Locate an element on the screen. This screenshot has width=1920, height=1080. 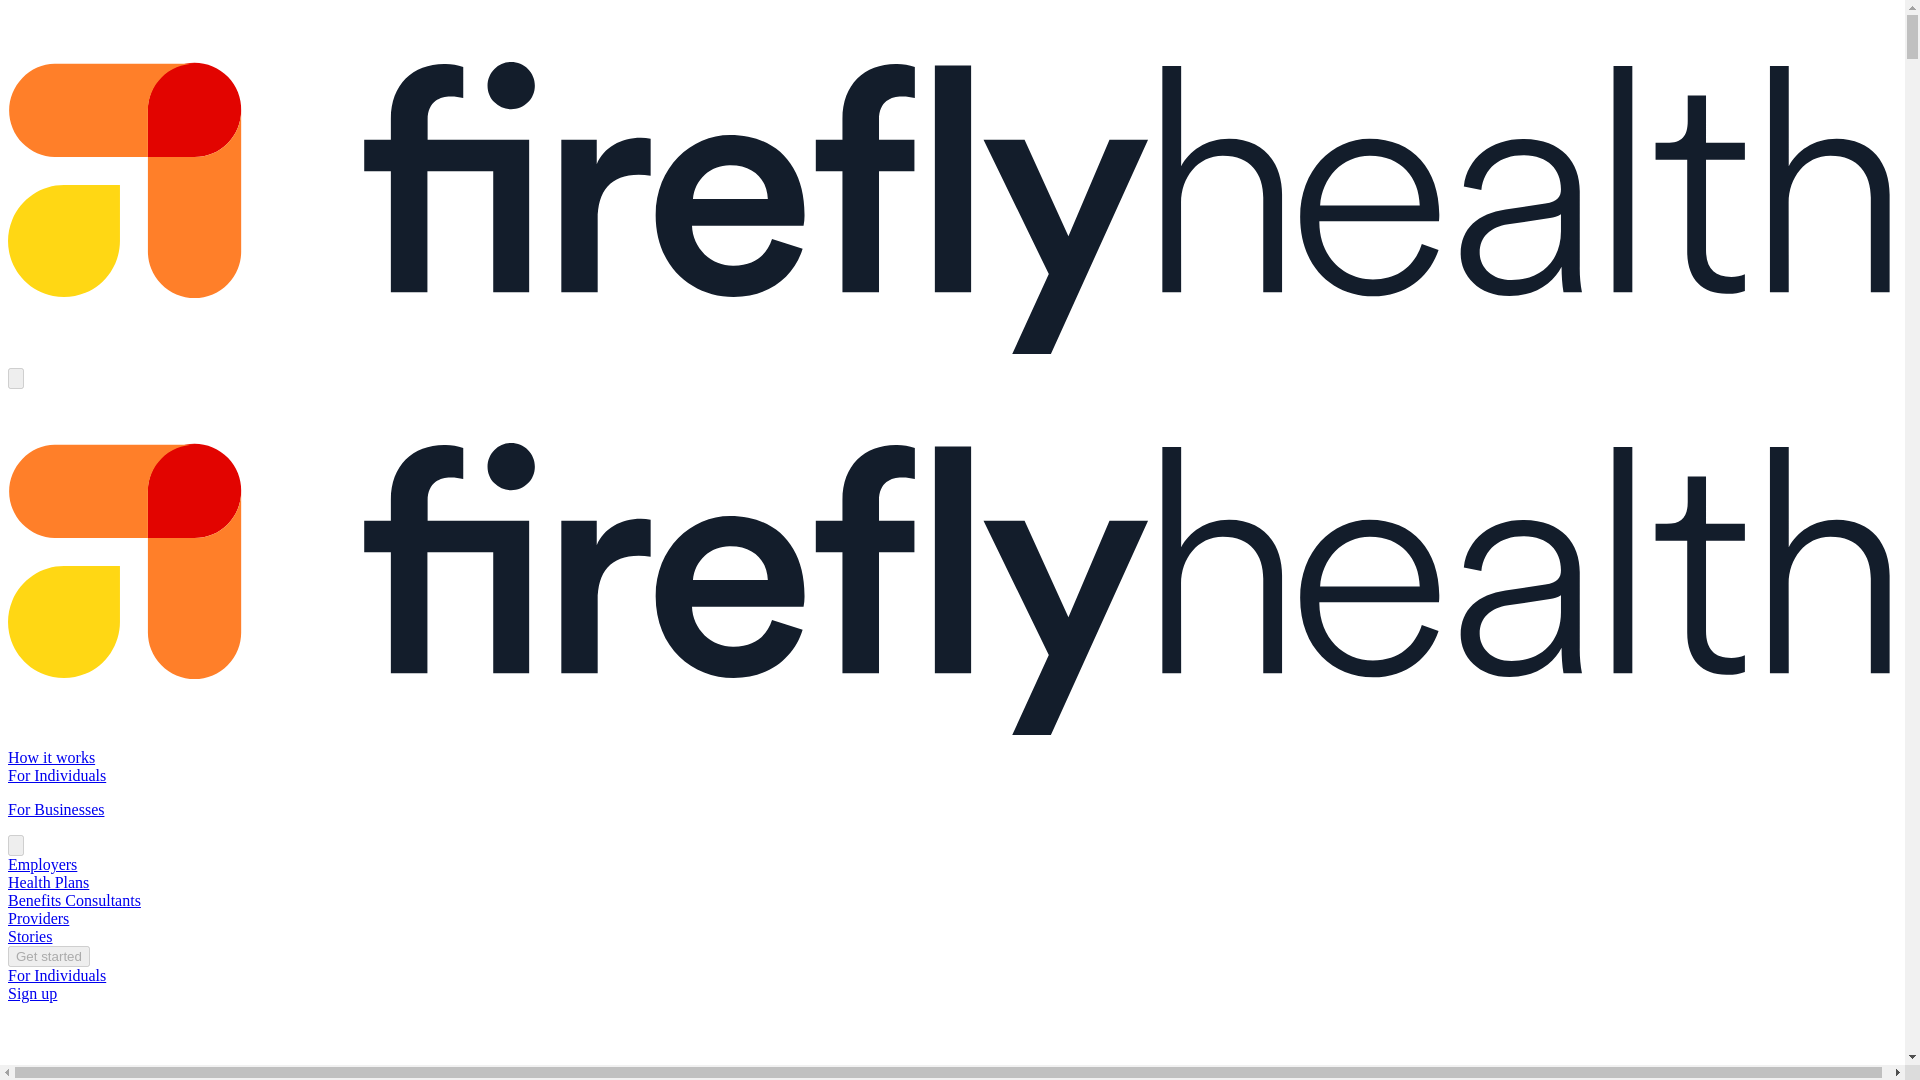
Stories is located at coordinates (29, 936).